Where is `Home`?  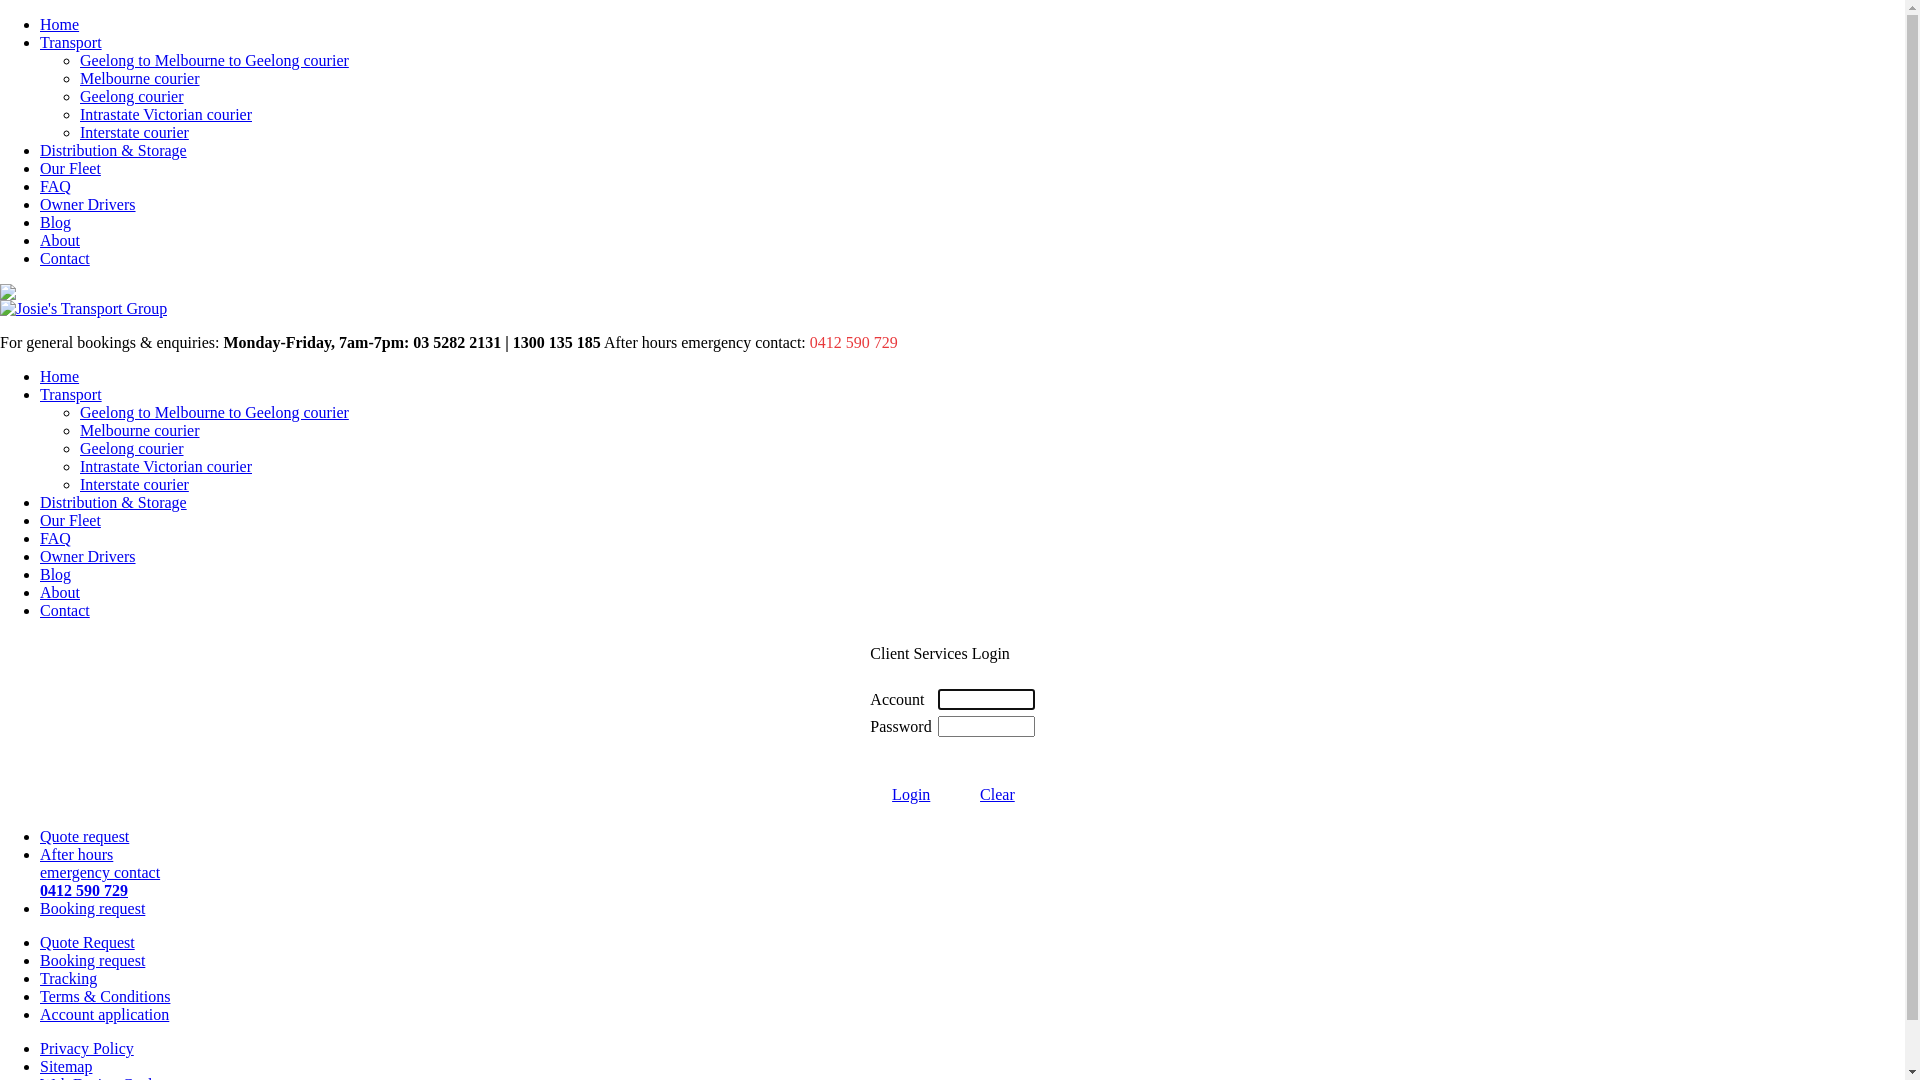 Home is located at coordinates (60, 24).